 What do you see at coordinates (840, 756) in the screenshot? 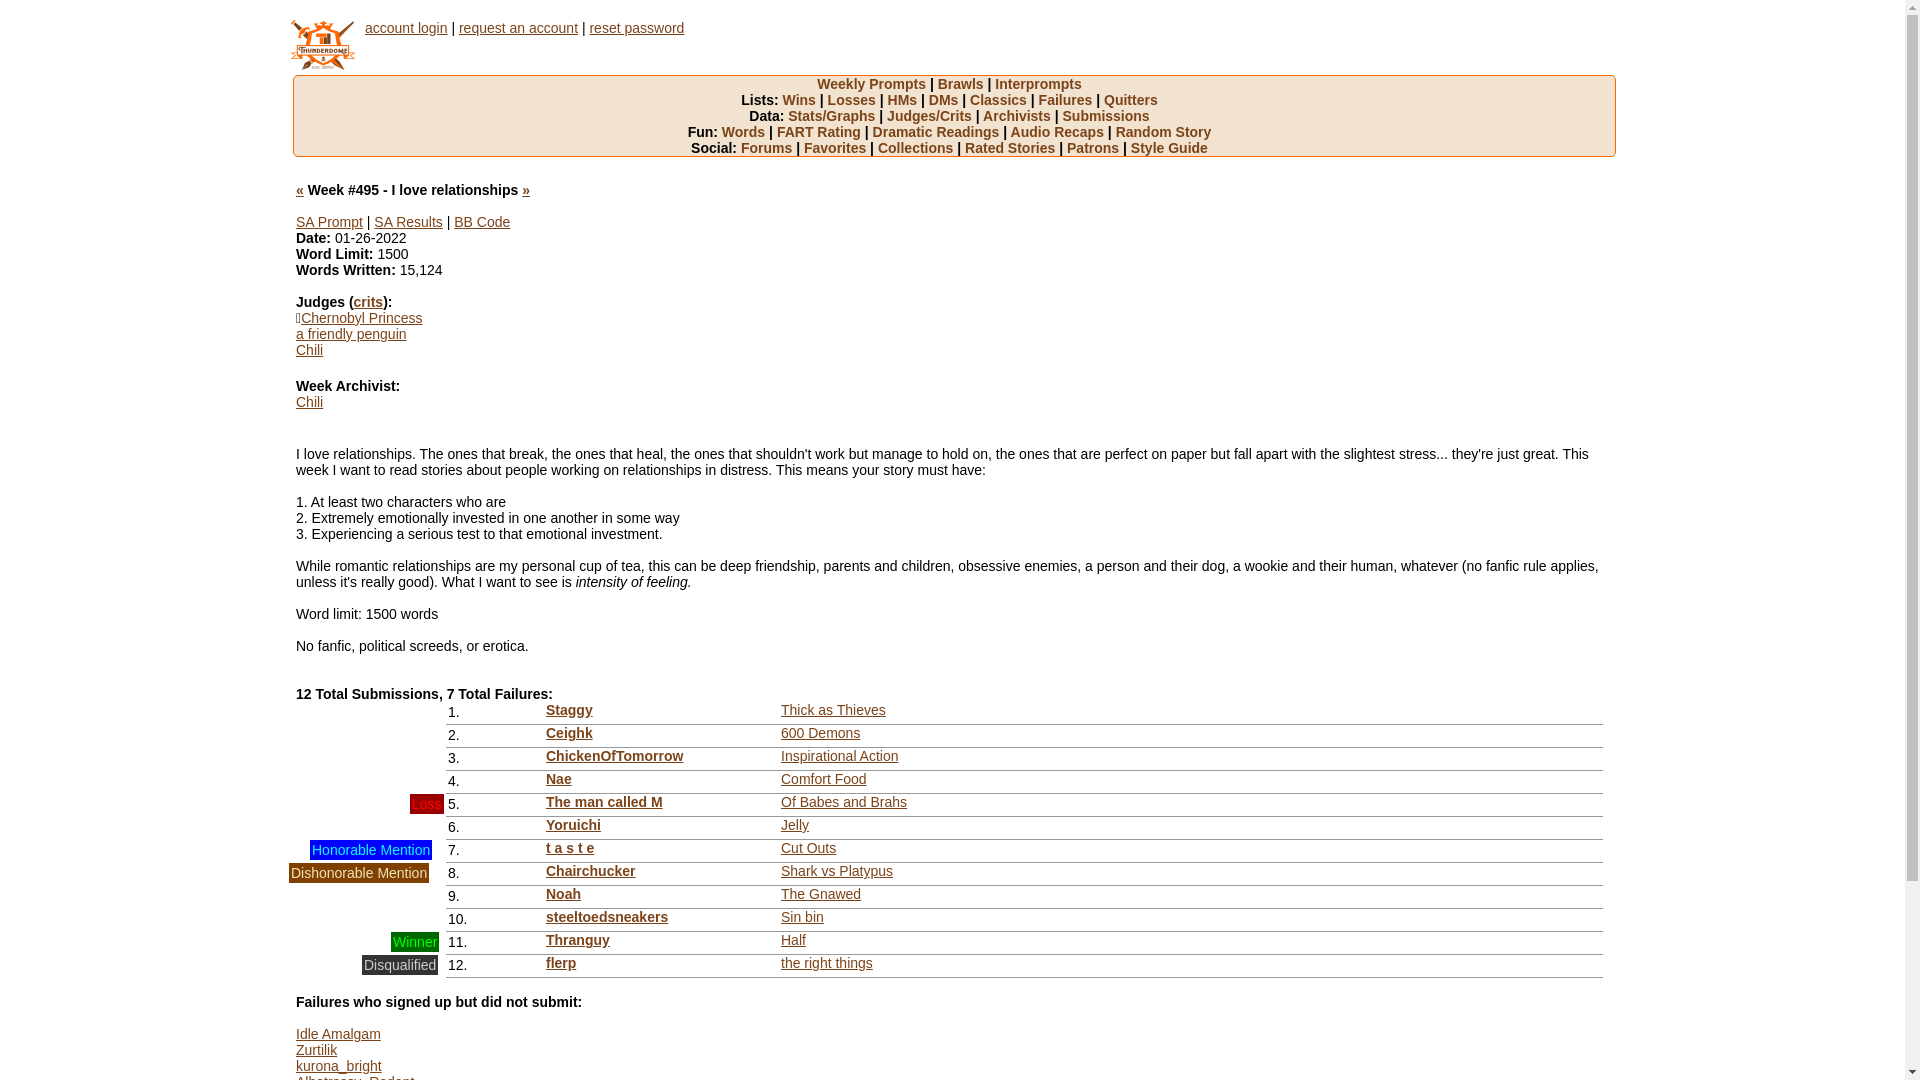
I see `Inspirational Action` at bounding box center [840, 756].